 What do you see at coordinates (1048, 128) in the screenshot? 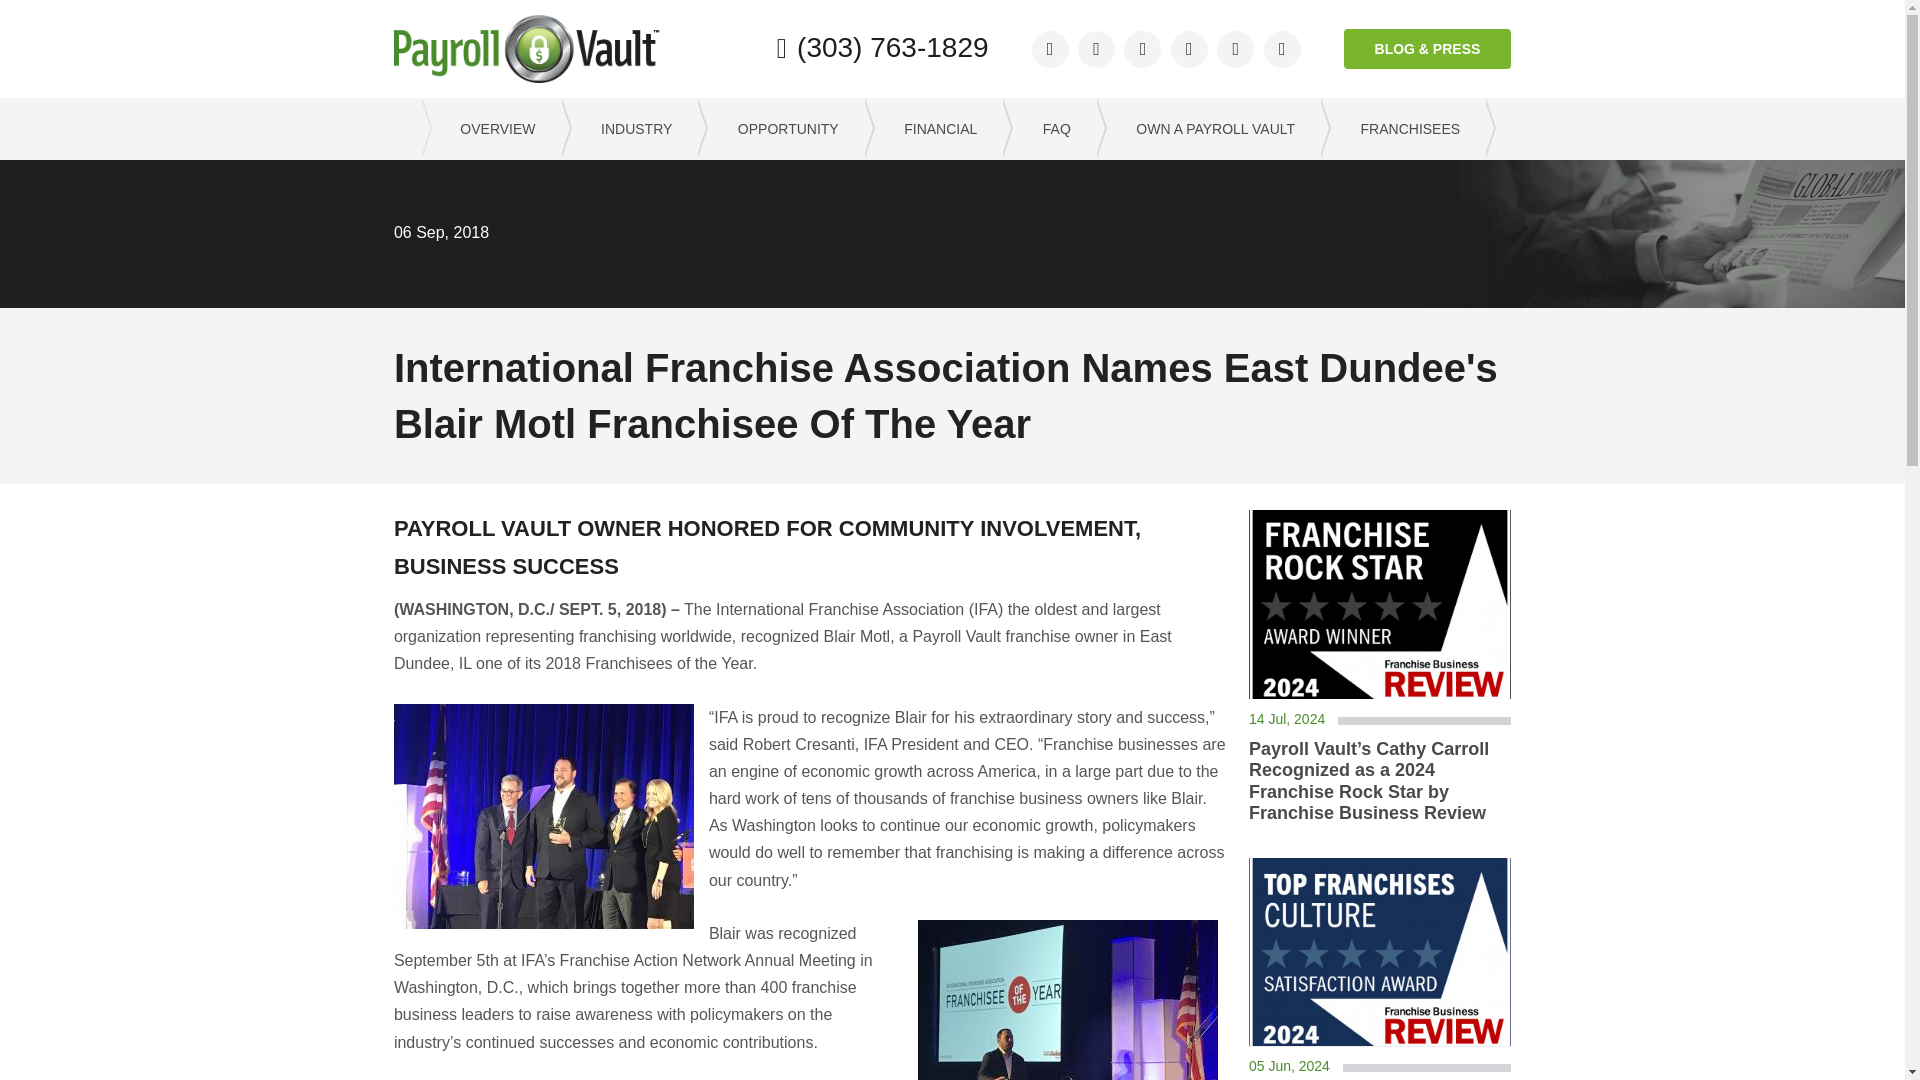
I see `FAQ` at bounding box center [1048, 128].